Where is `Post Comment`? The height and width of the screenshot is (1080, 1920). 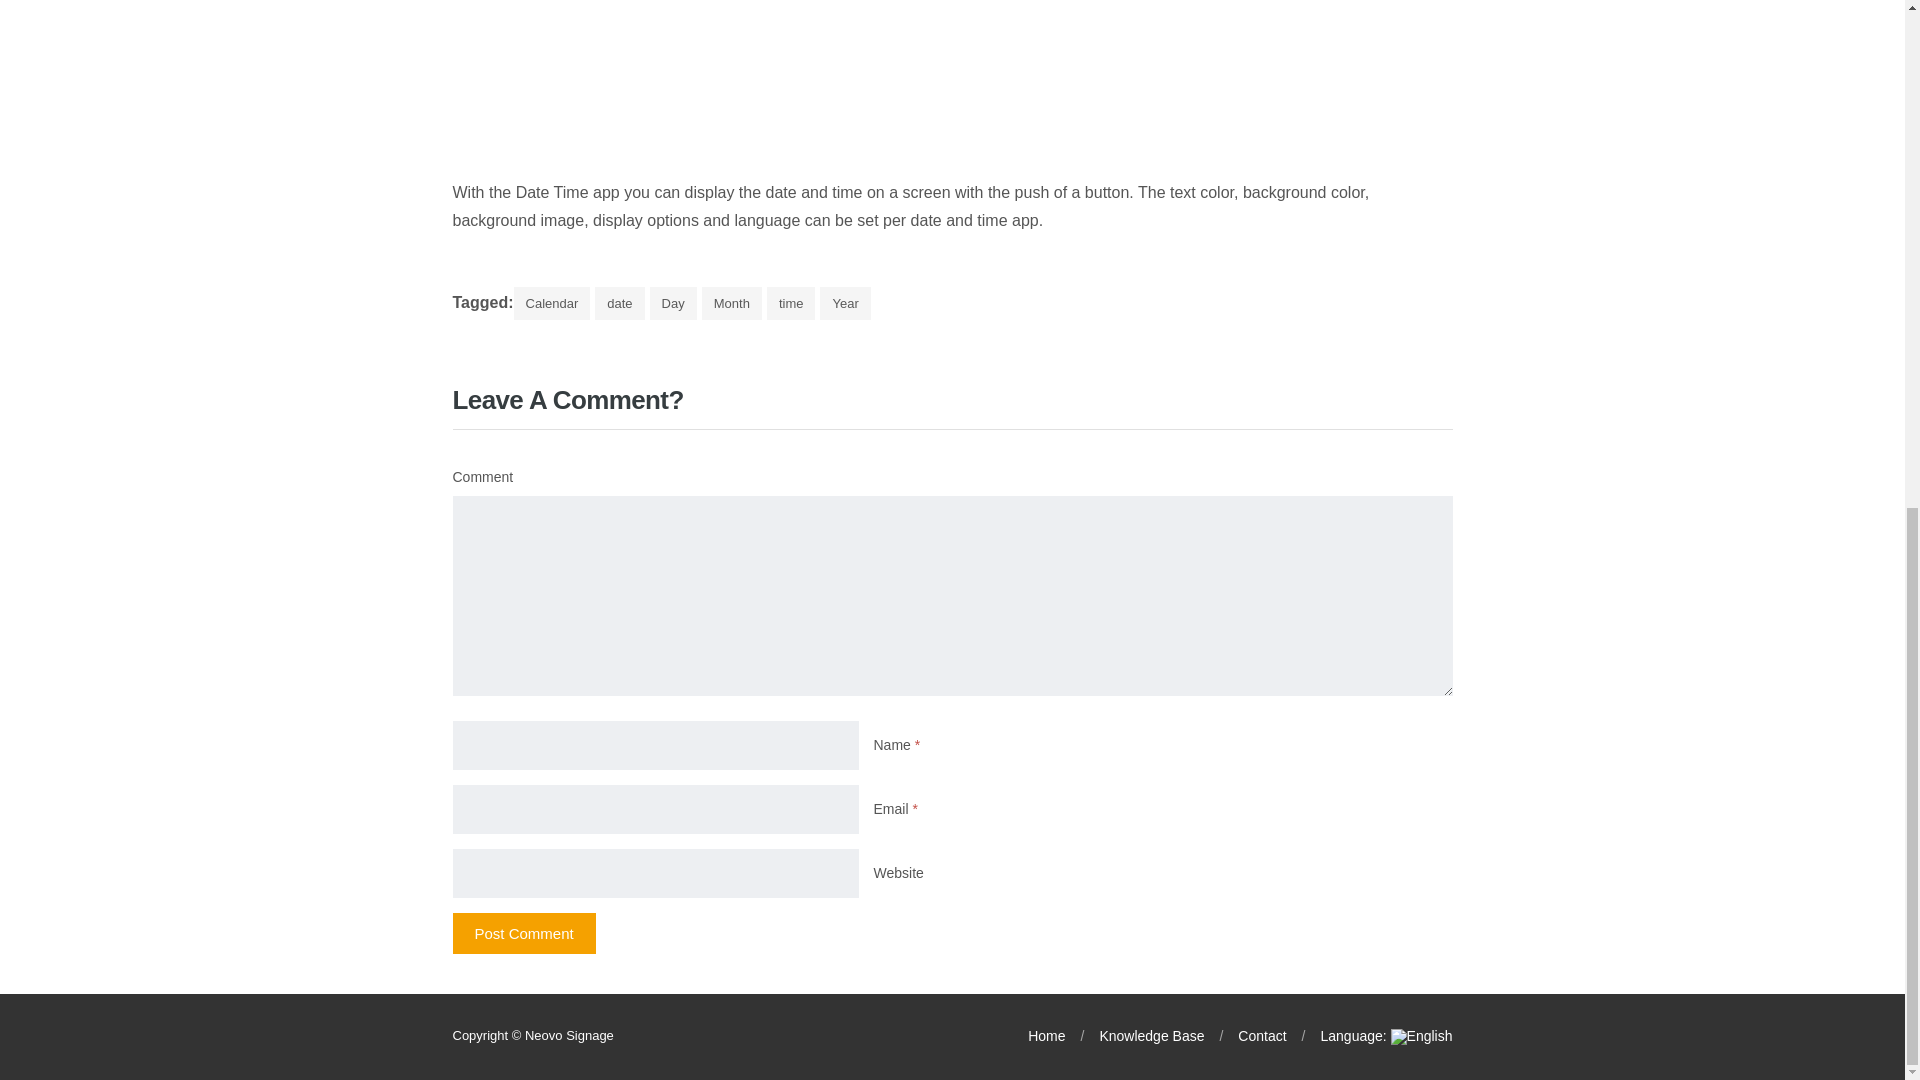 Post Comment is located at coordinates (523, 932).